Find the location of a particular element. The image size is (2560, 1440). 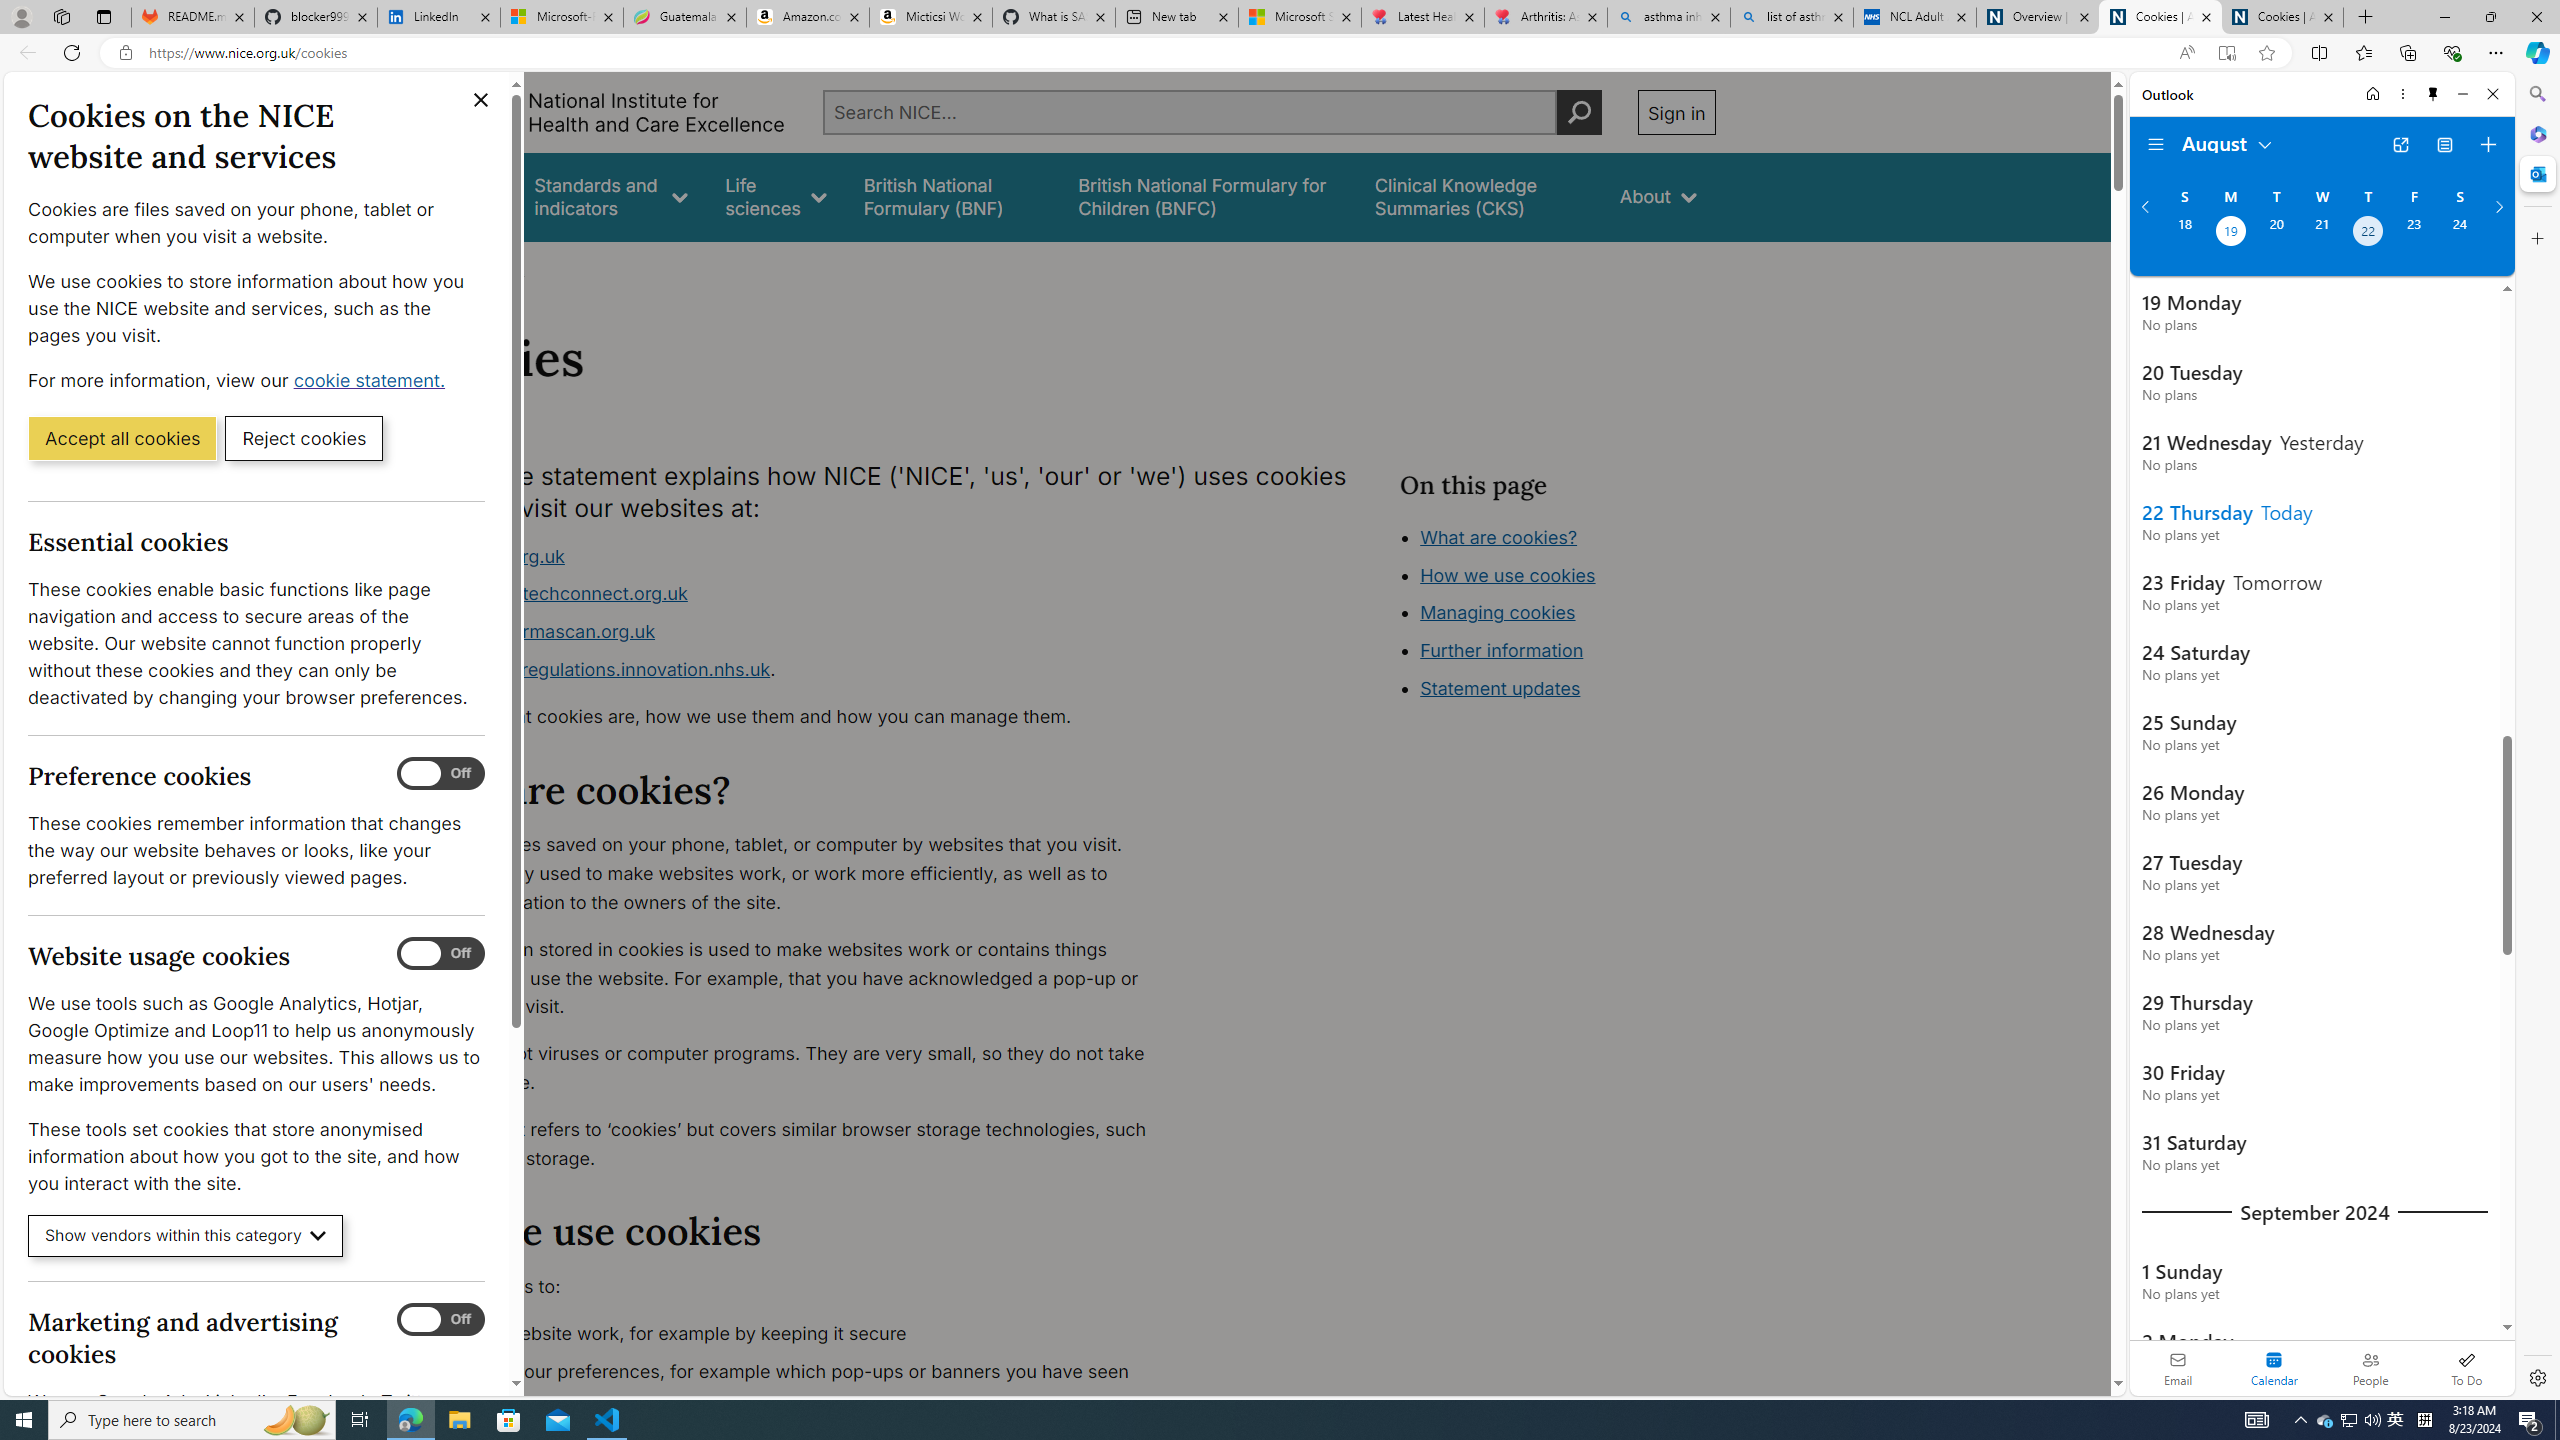

People is located at coordinates (2370, 1368).